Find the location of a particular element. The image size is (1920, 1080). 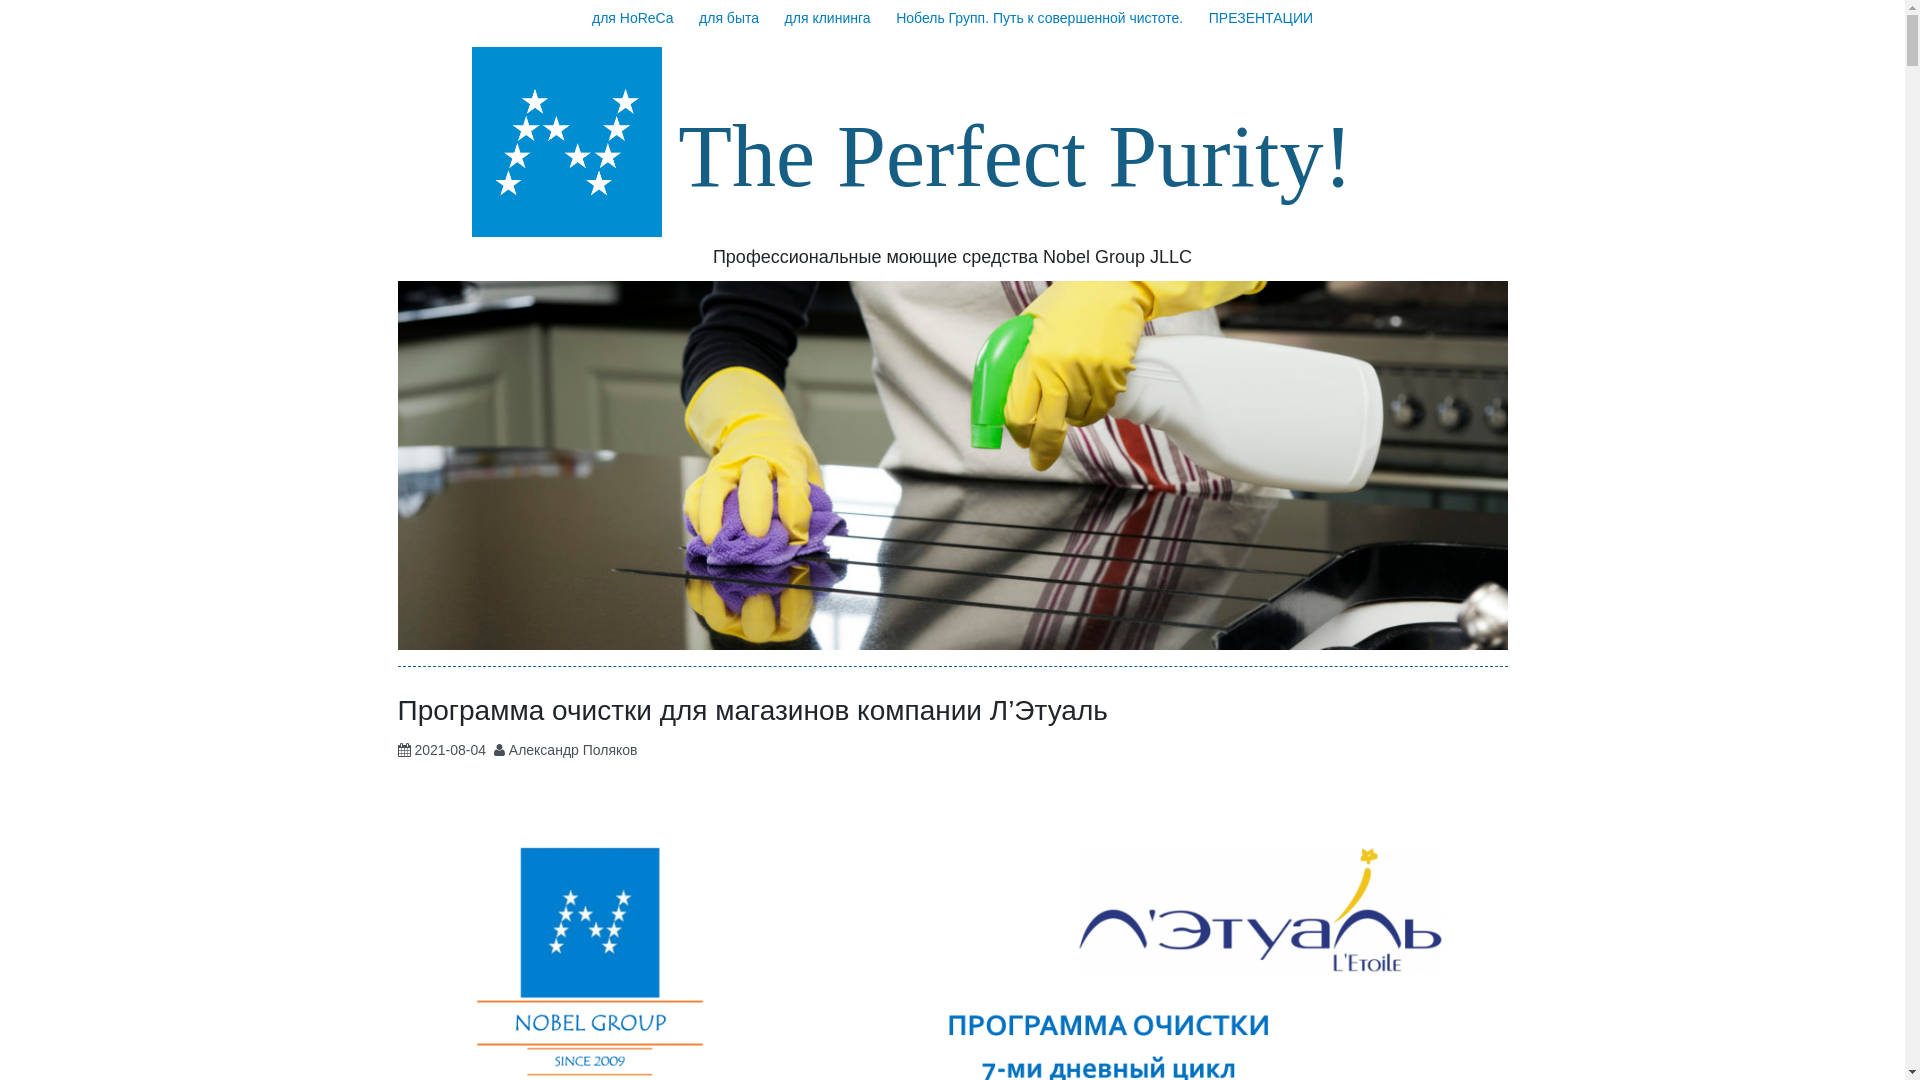

The Perfect Purity! is located at coordinates (1015, 156).